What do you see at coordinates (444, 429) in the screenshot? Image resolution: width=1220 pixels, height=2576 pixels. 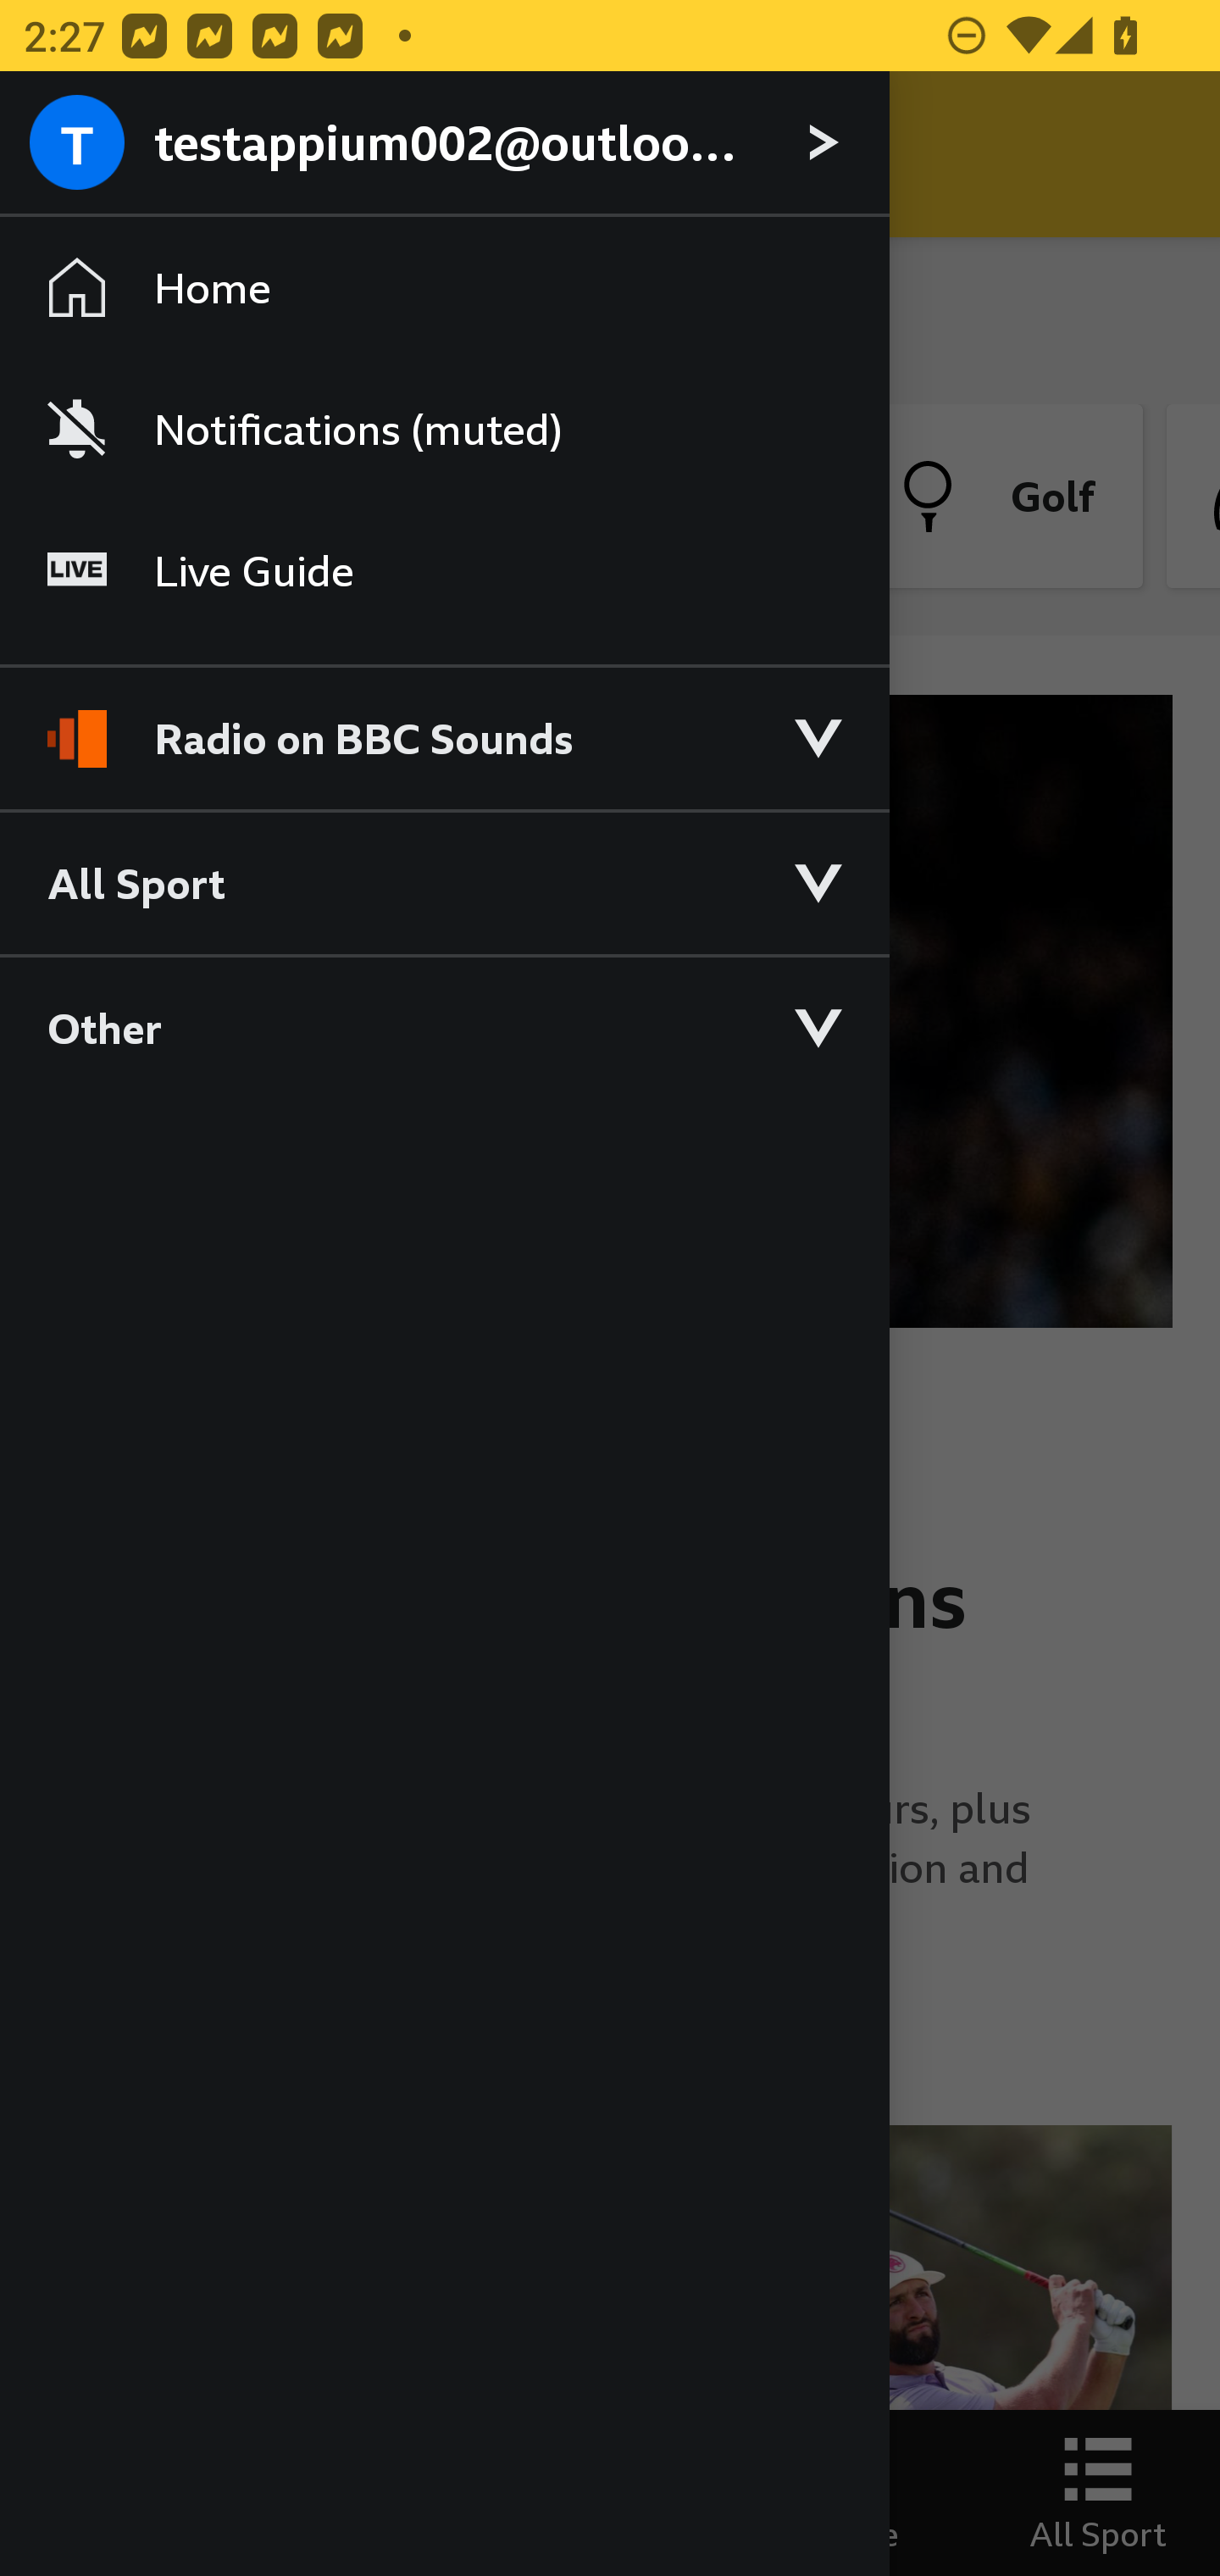 I see `Notifications (muted)` at bounding box center [444, 429].